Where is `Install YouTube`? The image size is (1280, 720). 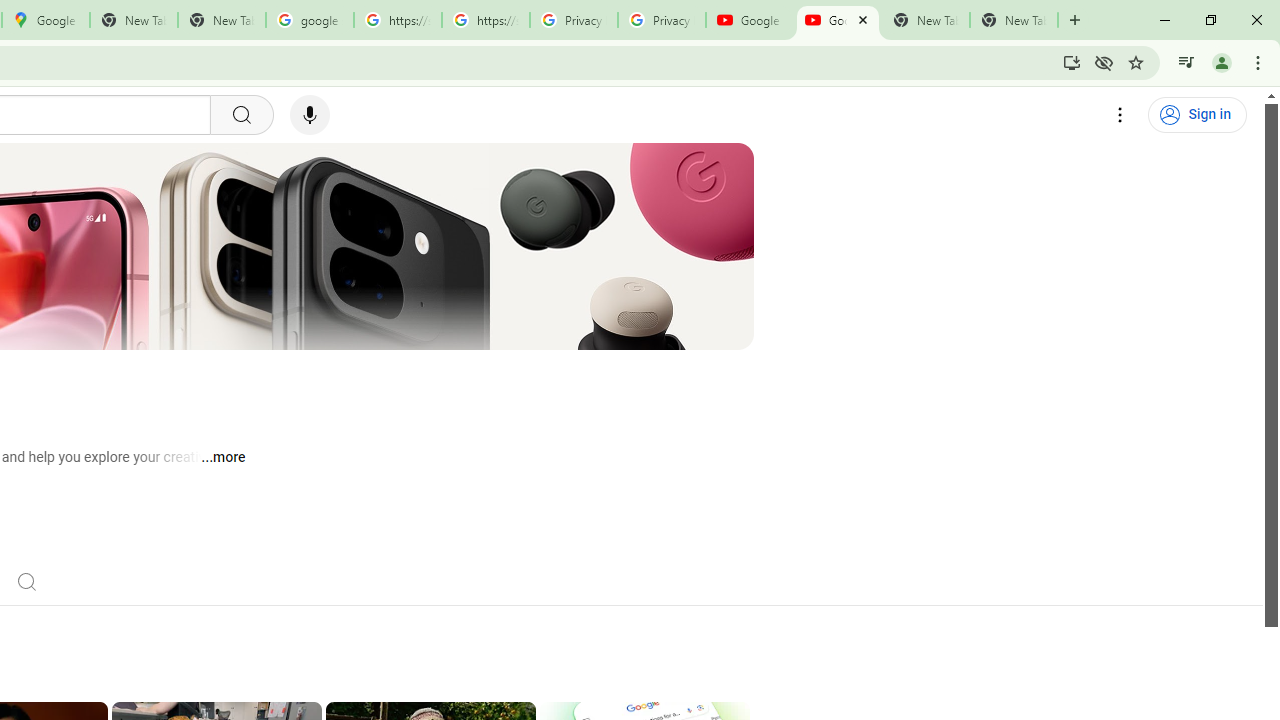 Install YouTube is located at coordinates (1072, 62).